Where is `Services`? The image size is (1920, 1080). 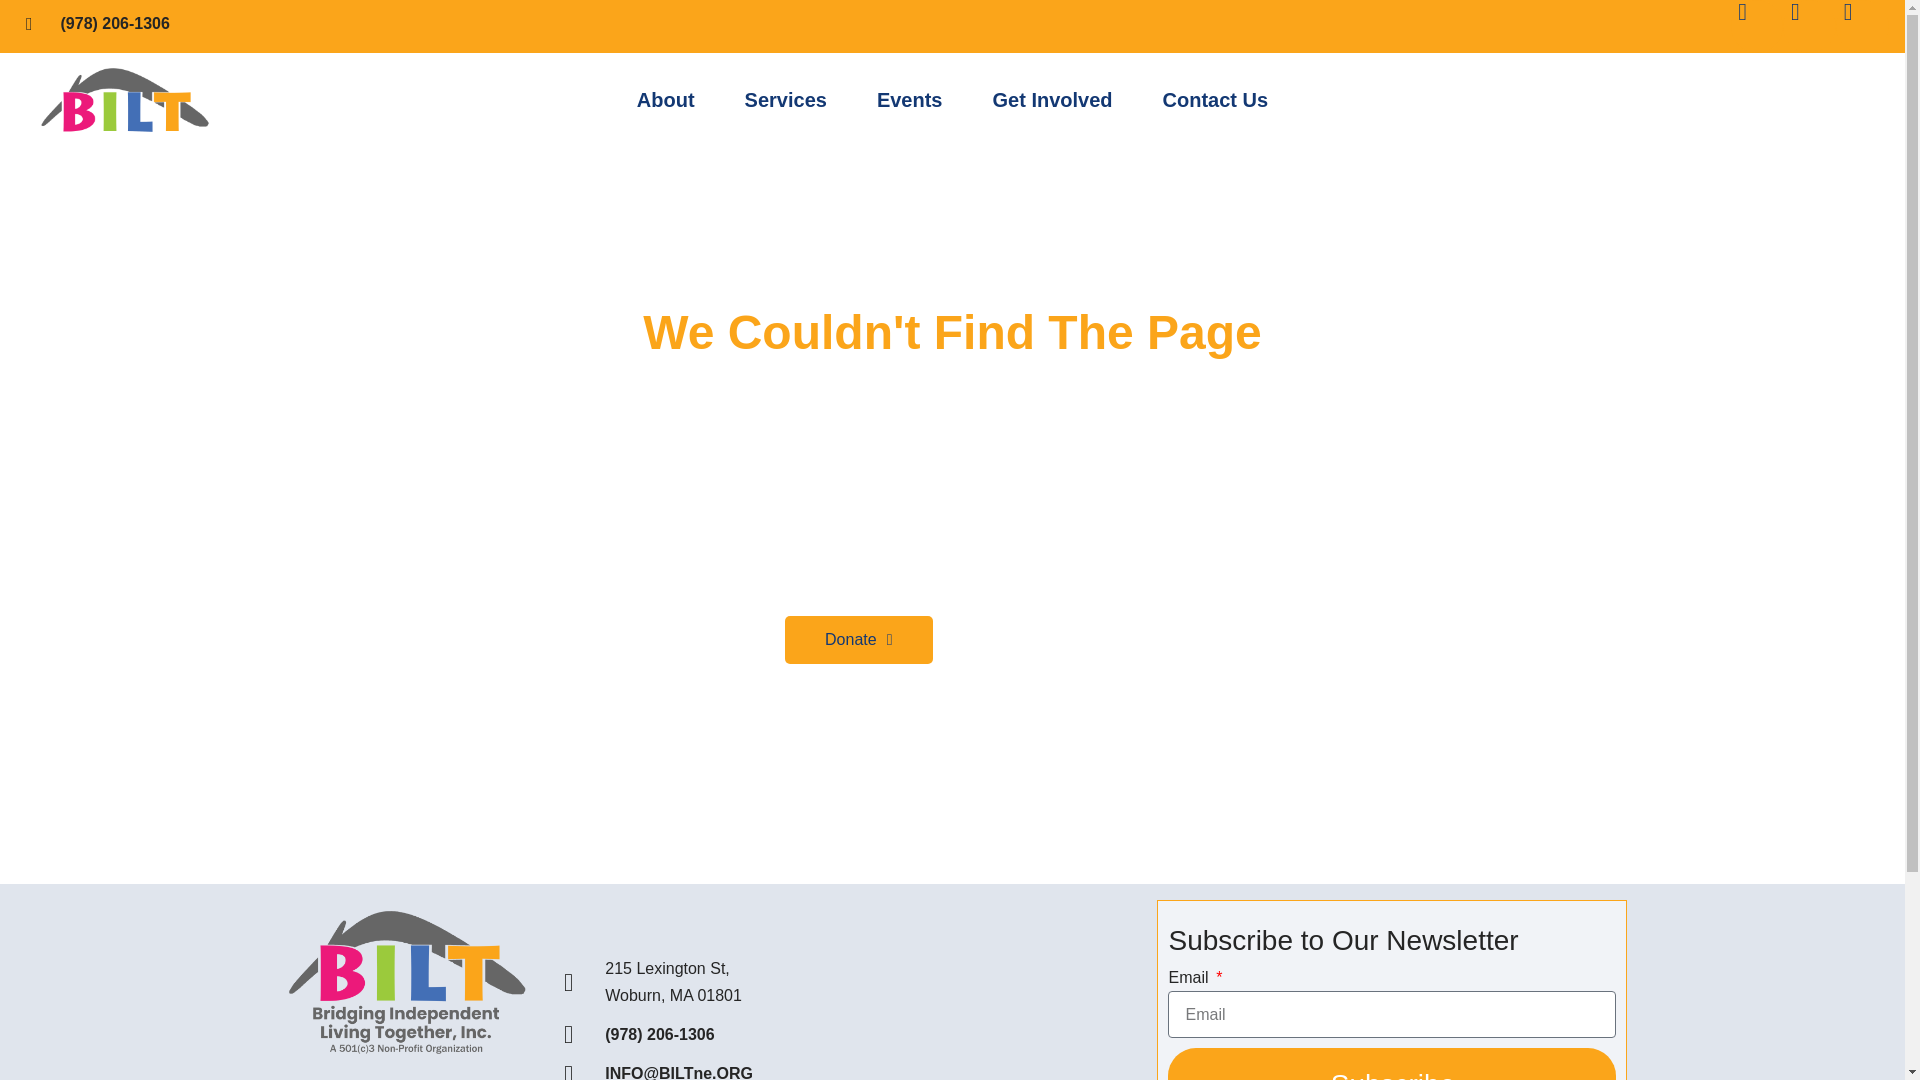
Services is located at coordinates (786, 100).